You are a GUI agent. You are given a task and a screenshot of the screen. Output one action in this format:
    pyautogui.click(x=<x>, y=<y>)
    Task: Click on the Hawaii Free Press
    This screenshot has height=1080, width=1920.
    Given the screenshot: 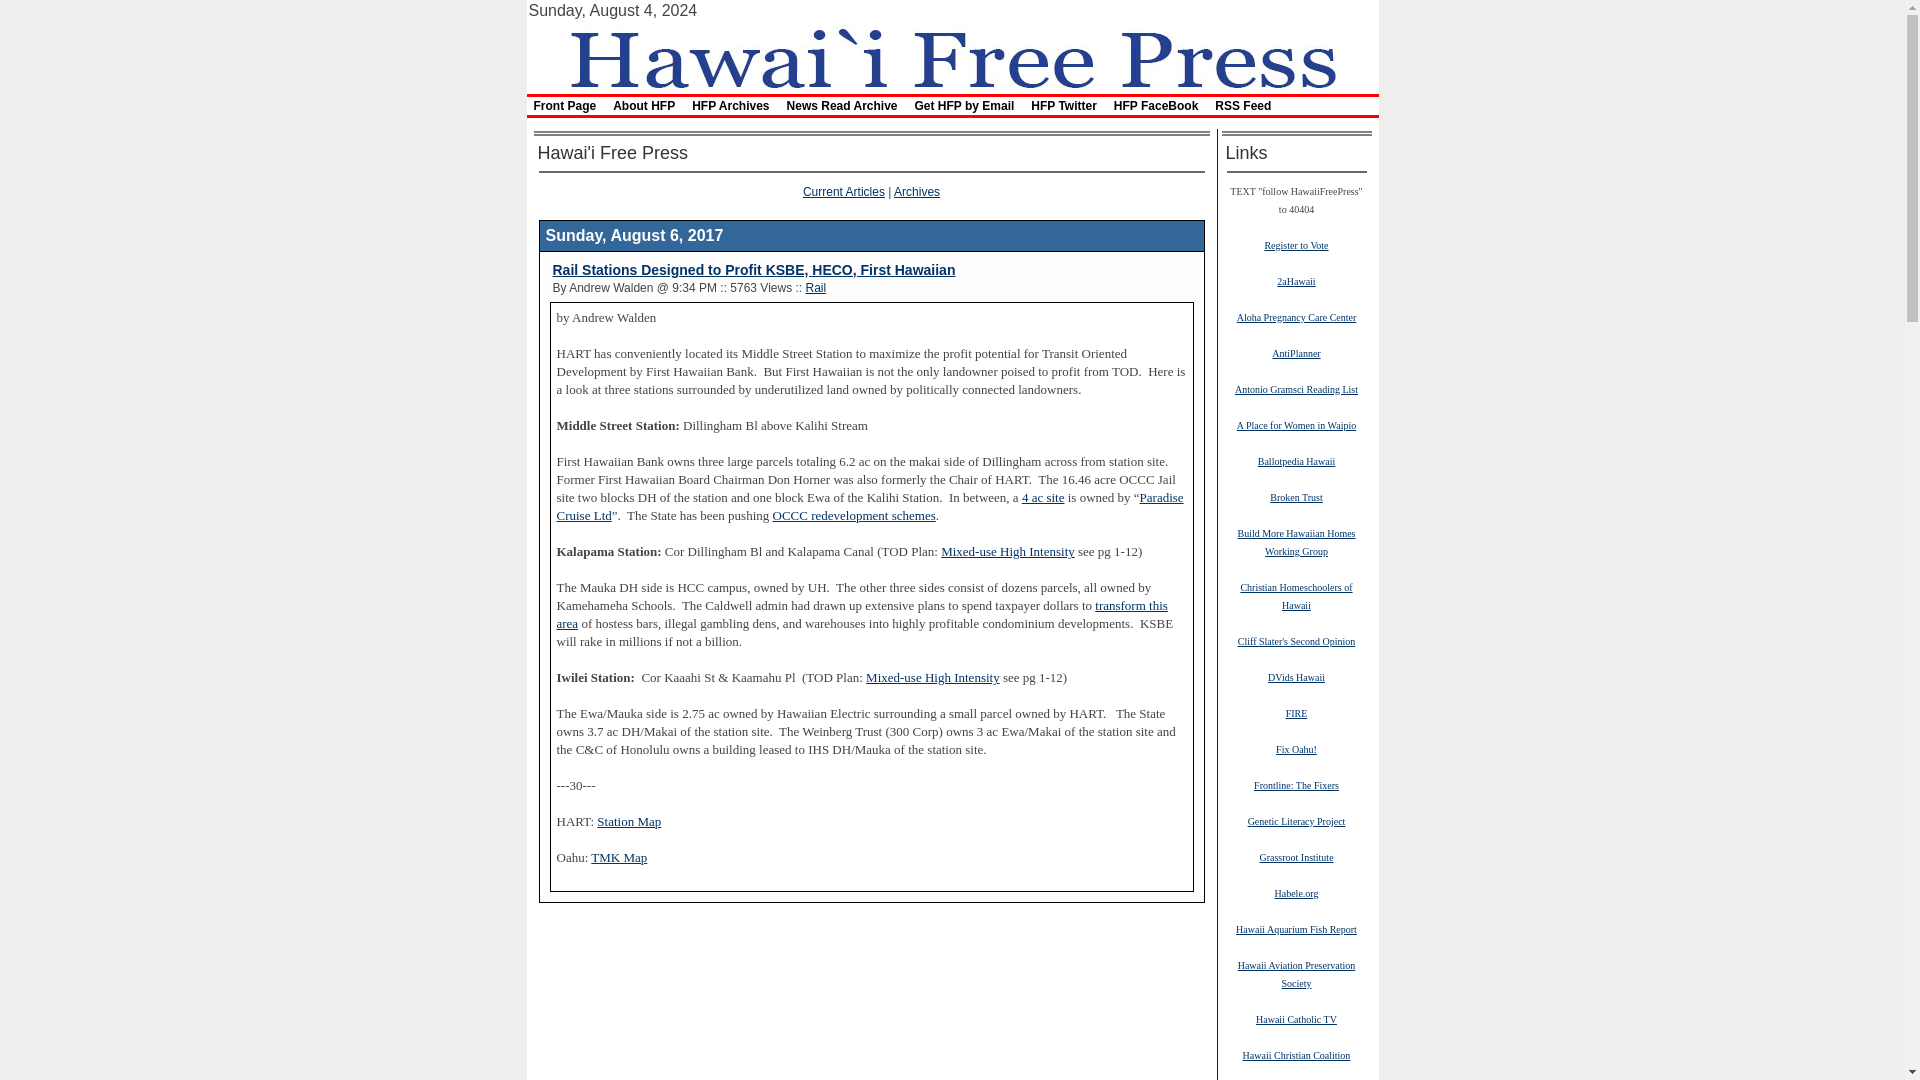 What is the action you would take?
    pyautogui.click(x=951, y=56)
    